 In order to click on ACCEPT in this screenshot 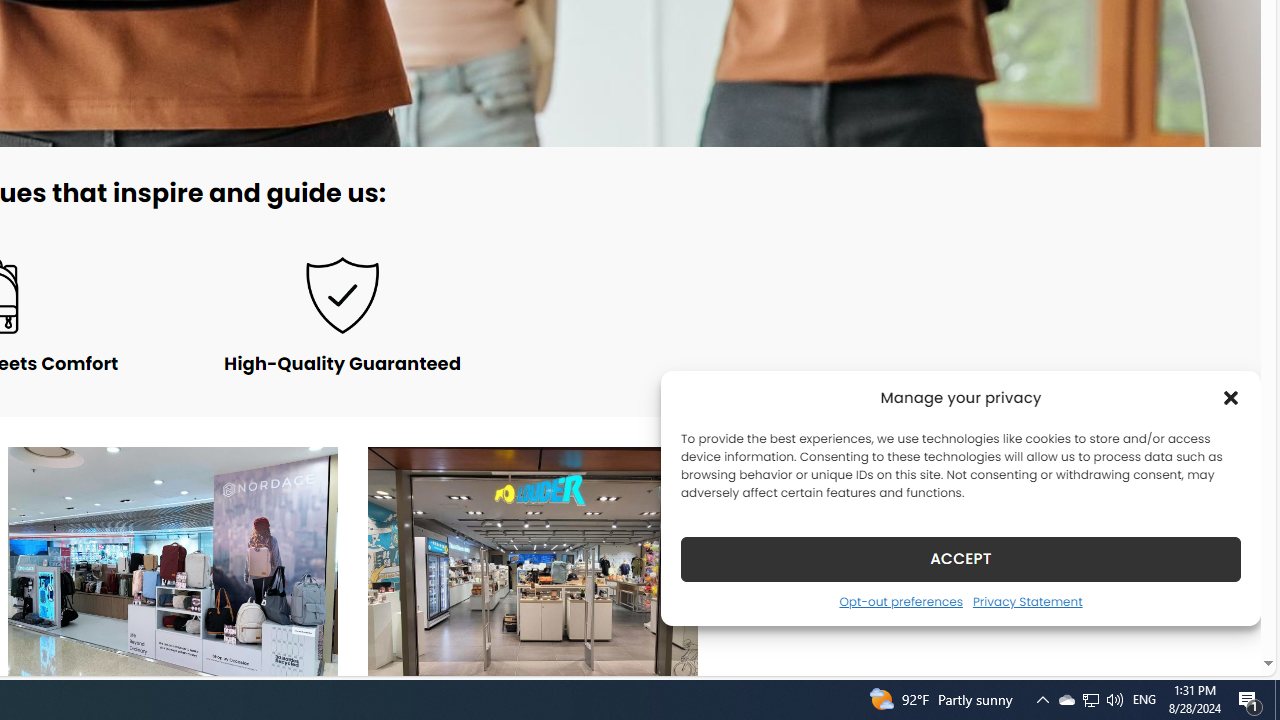, I will do `click(960, 558)`.